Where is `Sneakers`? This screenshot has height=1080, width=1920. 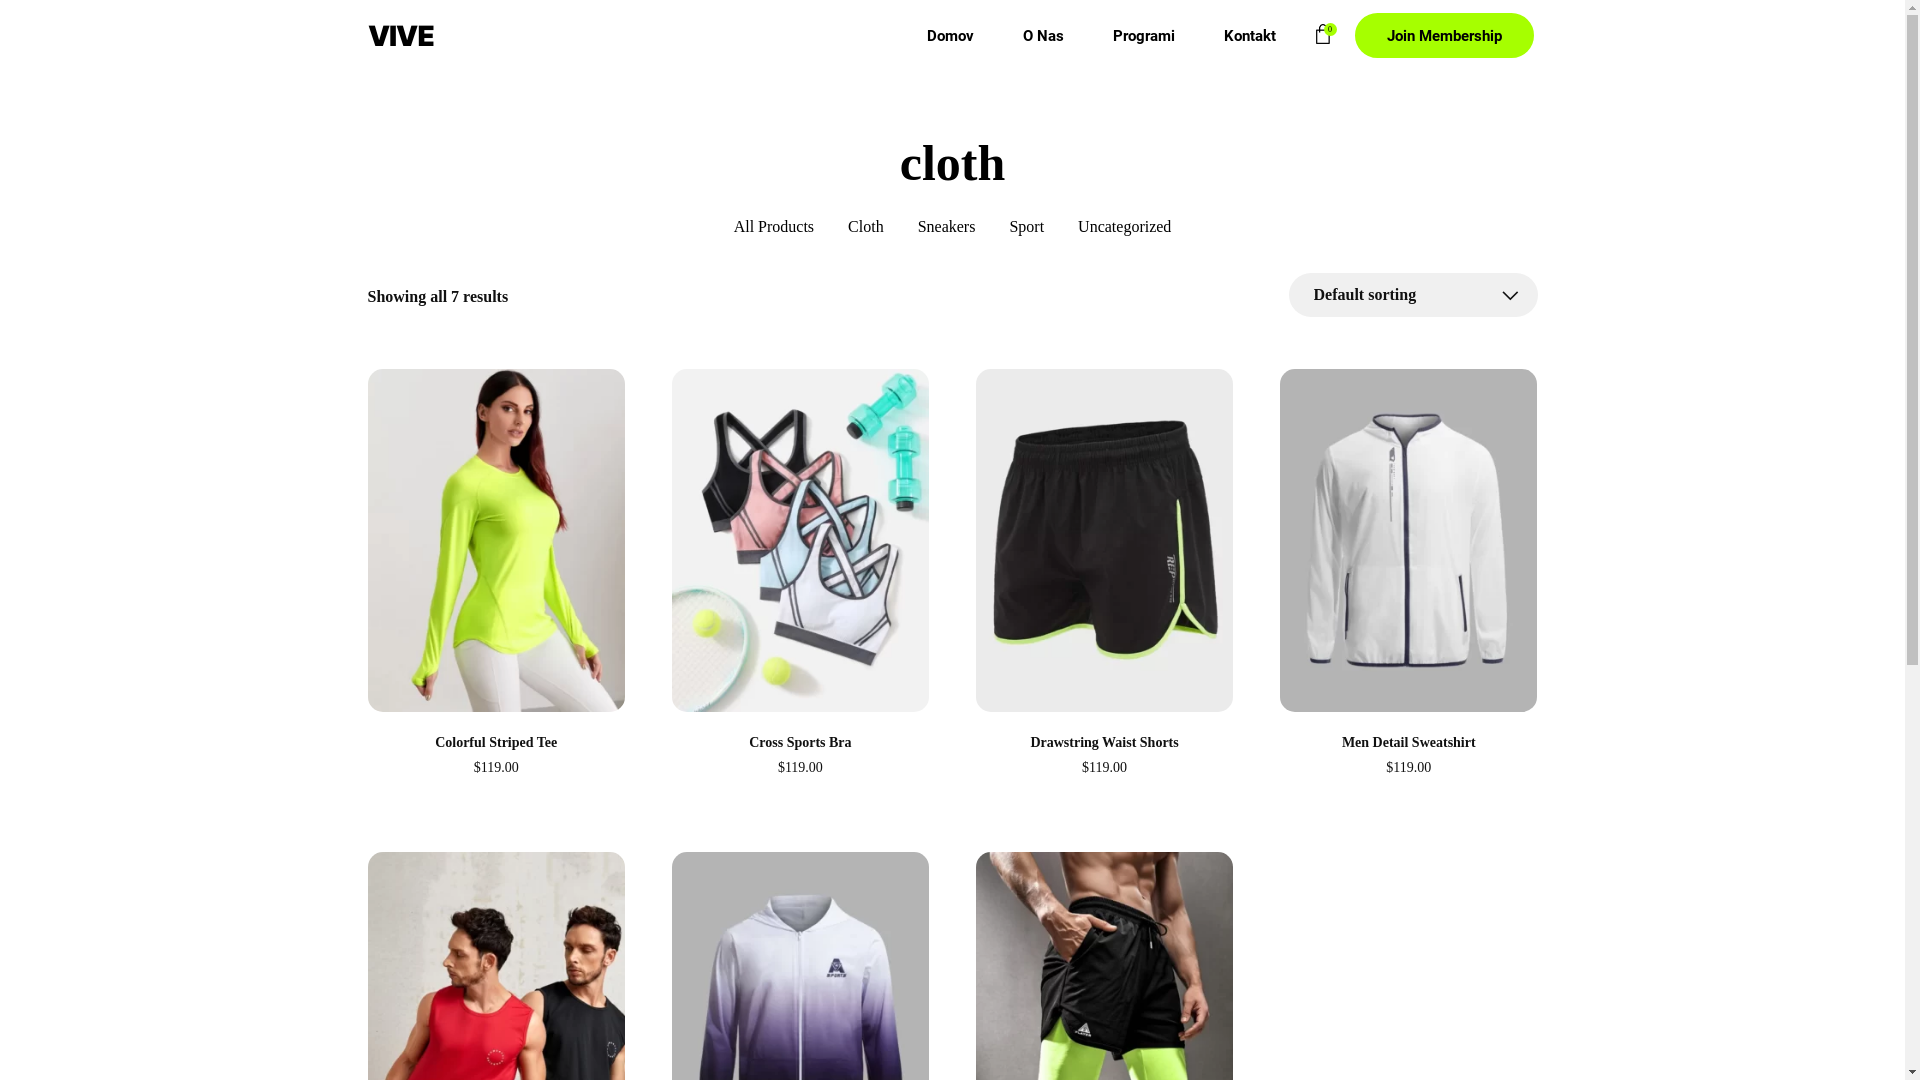
Sneakers is located at coordinates (947, 227).